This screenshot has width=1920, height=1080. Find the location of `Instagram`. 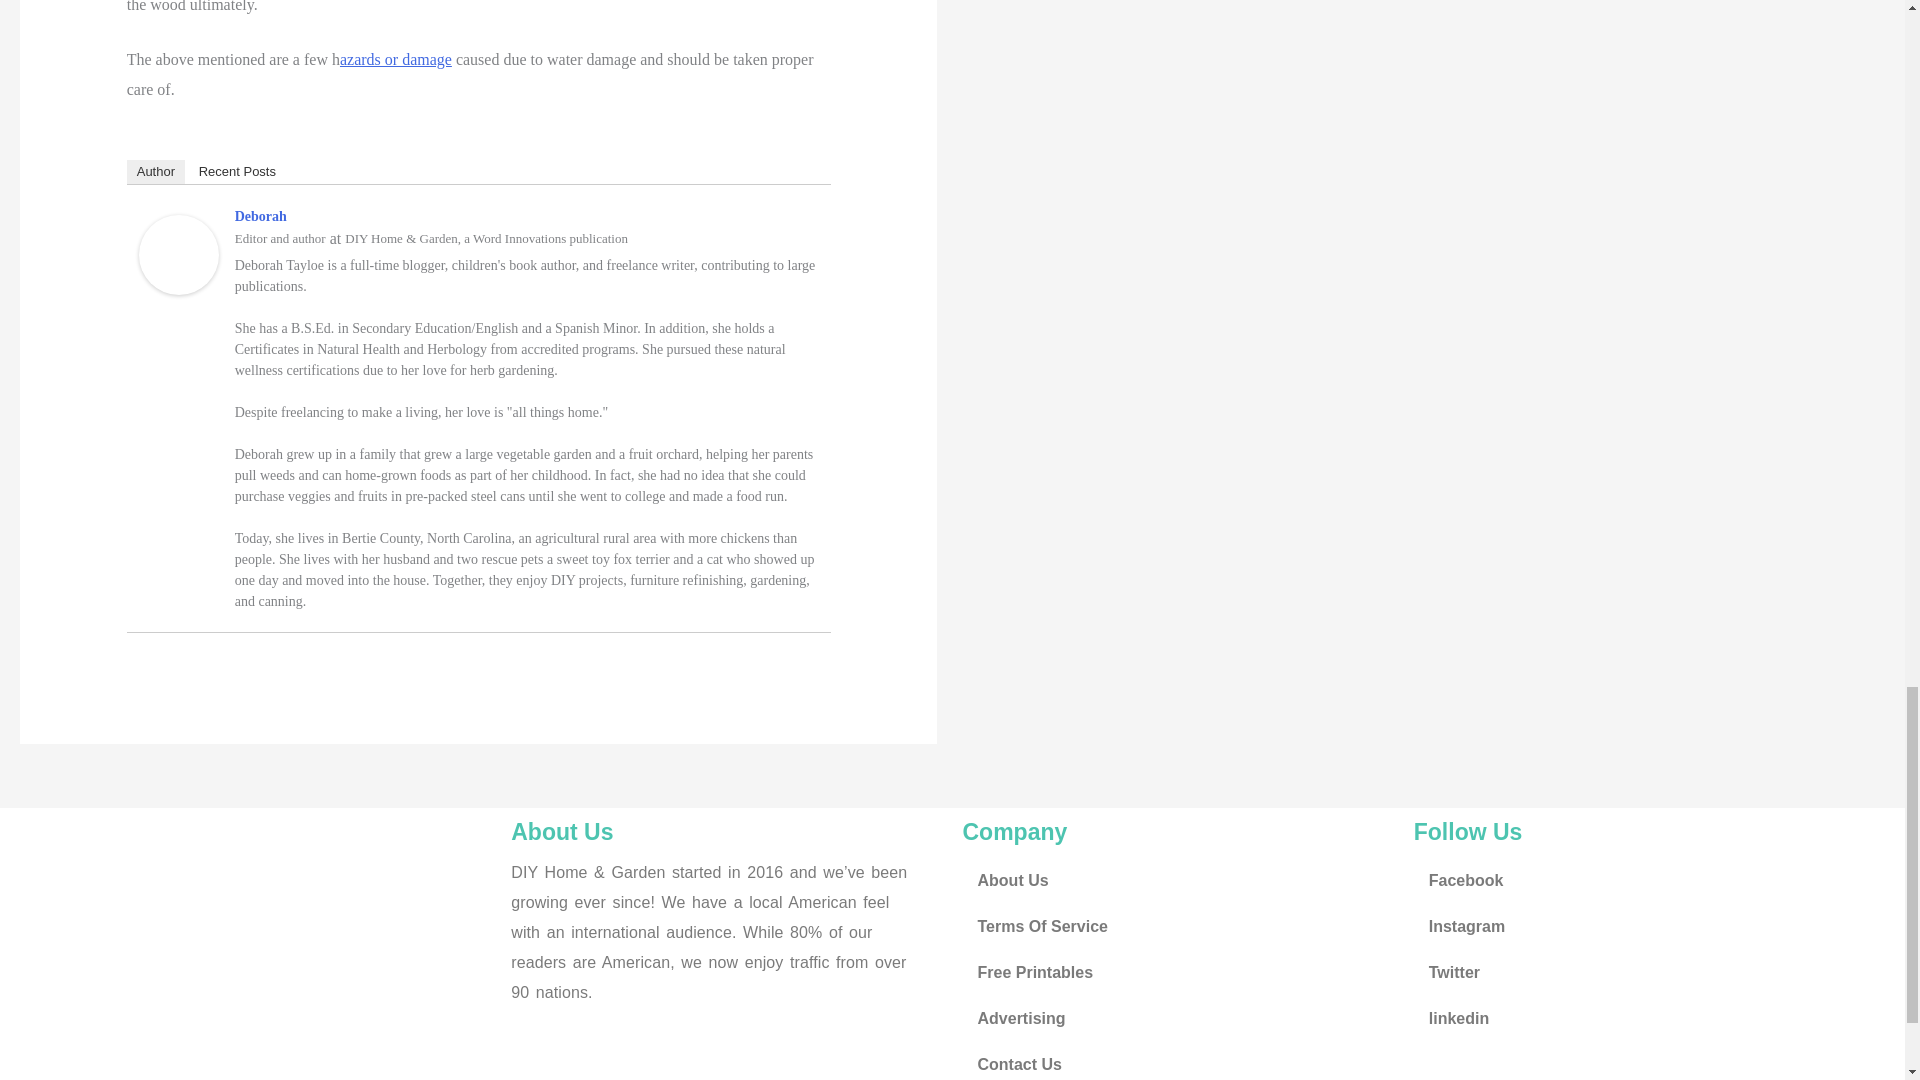

Instagram is located at coordinates (1629, 926).